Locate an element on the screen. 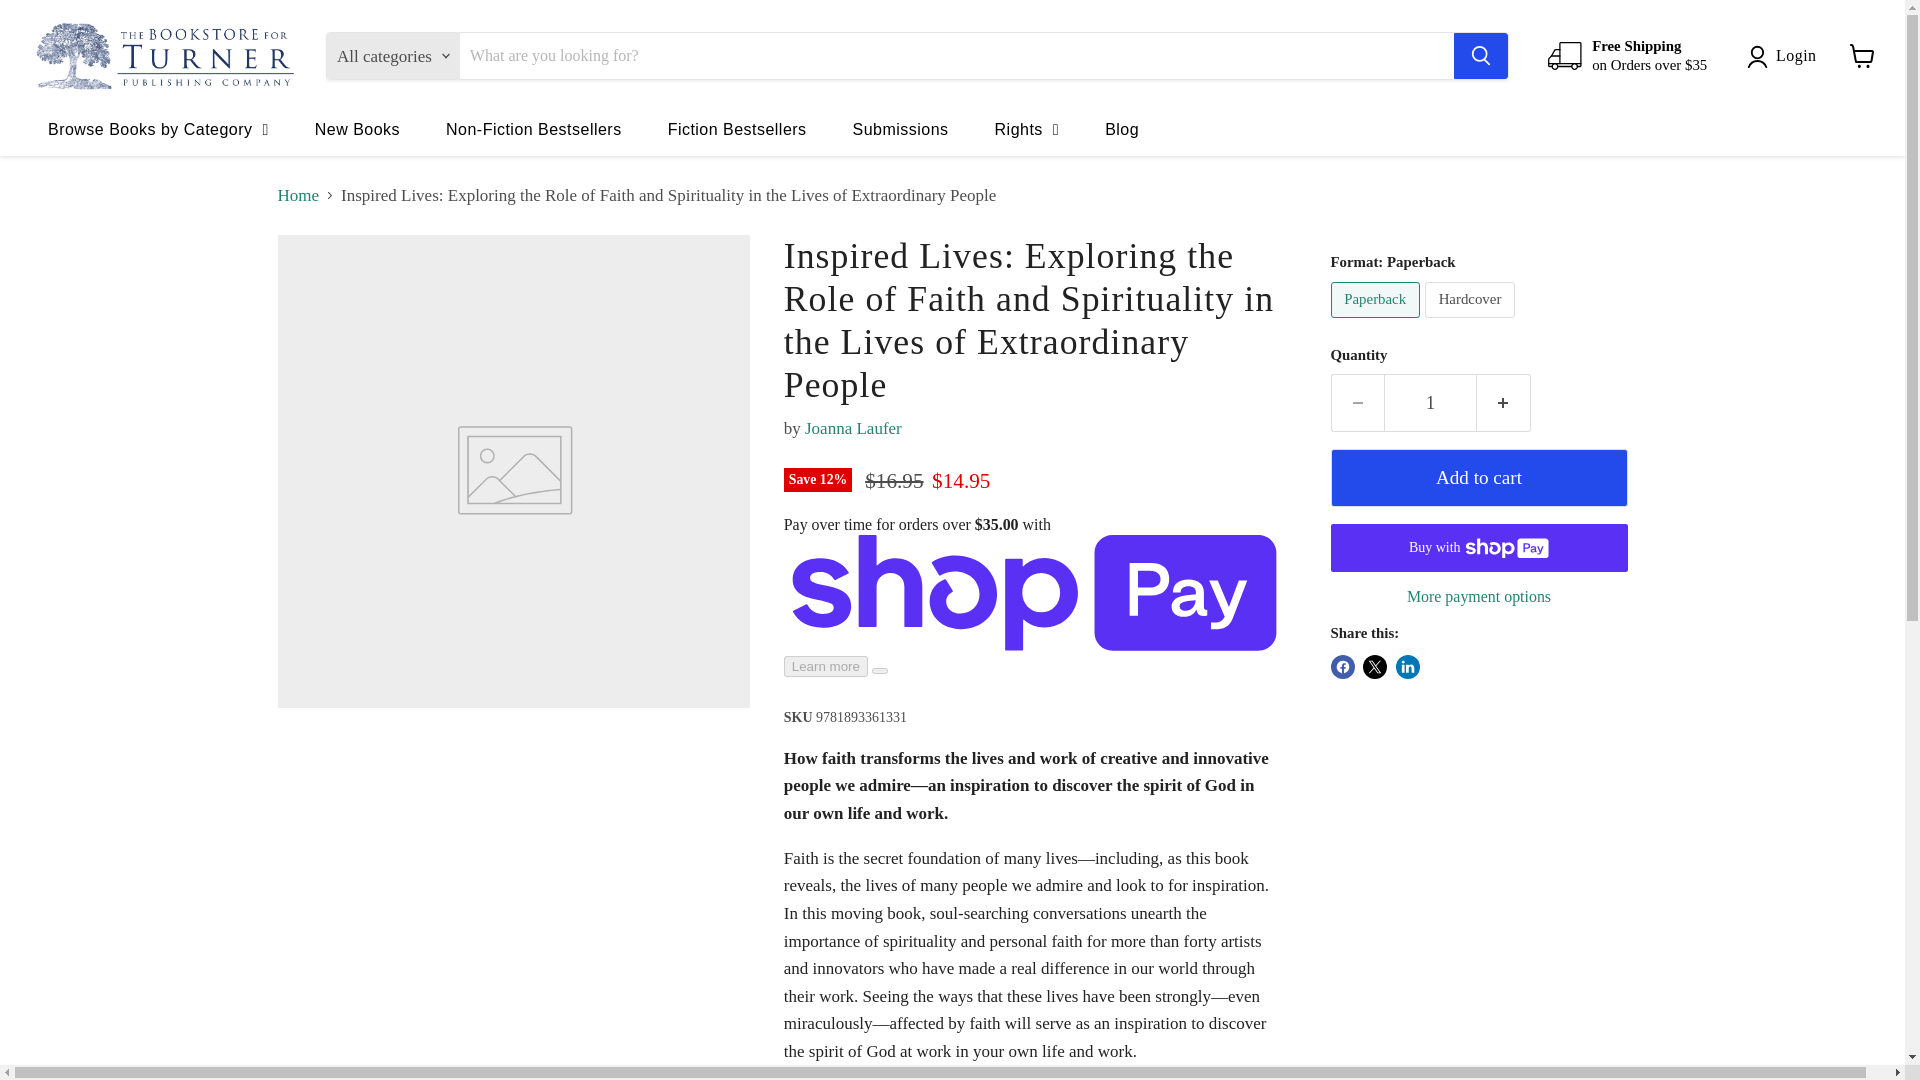  Browse Books by Category is located at coordinates (158, 128).